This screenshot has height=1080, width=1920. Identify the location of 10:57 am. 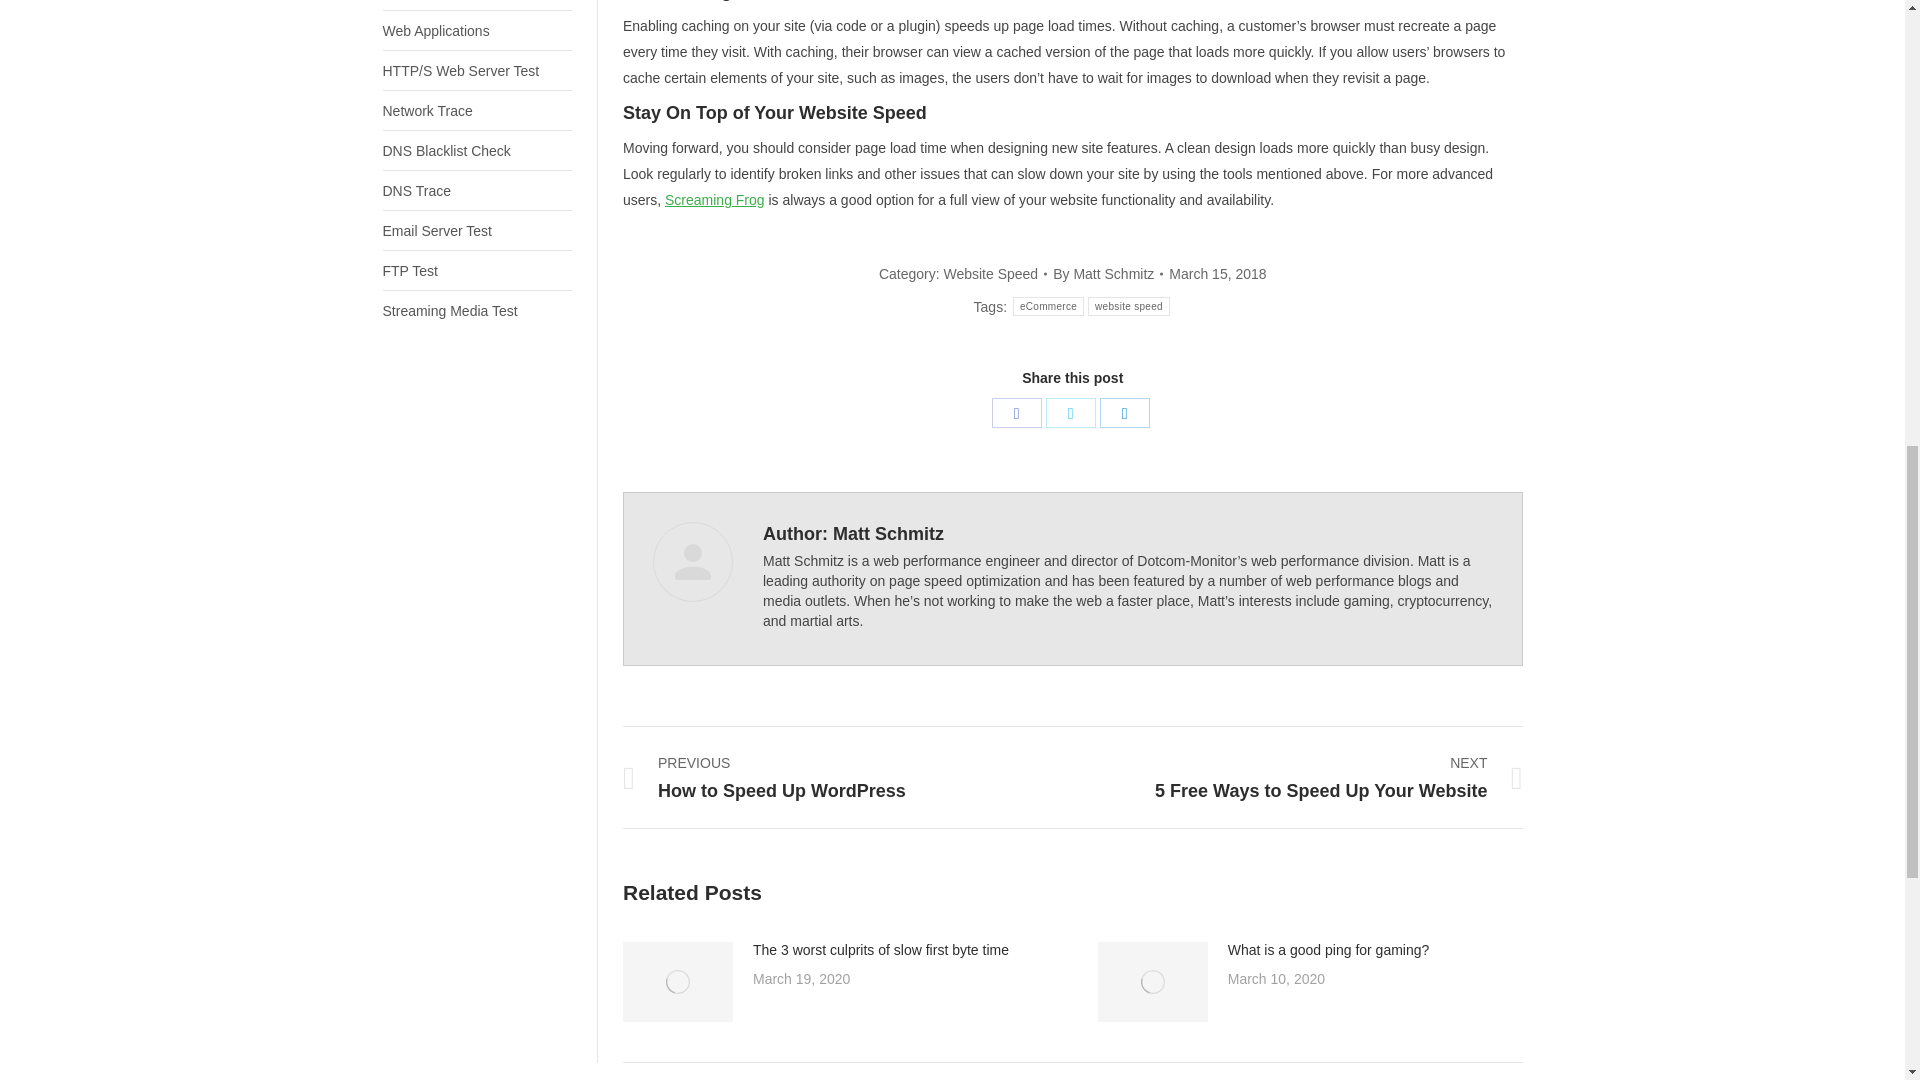
(1217, 274).